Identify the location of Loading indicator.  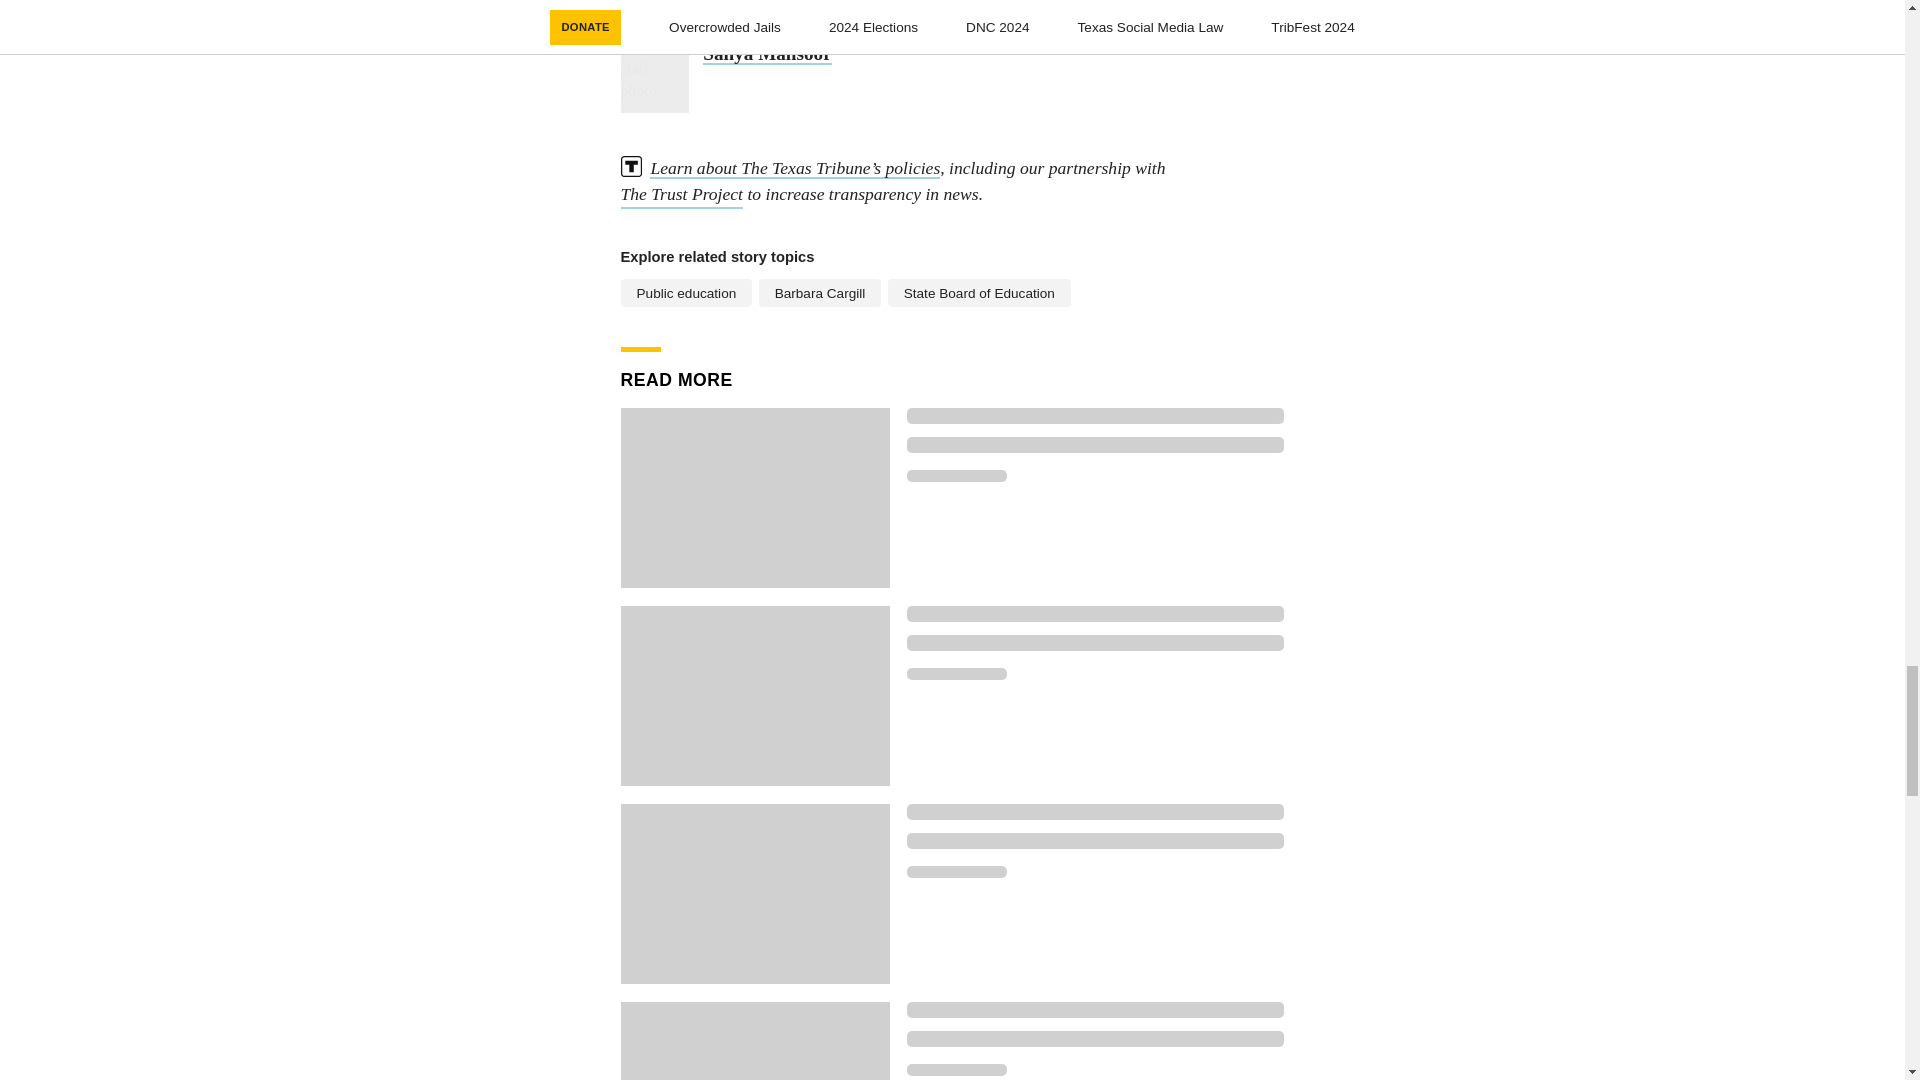
(956, 872).